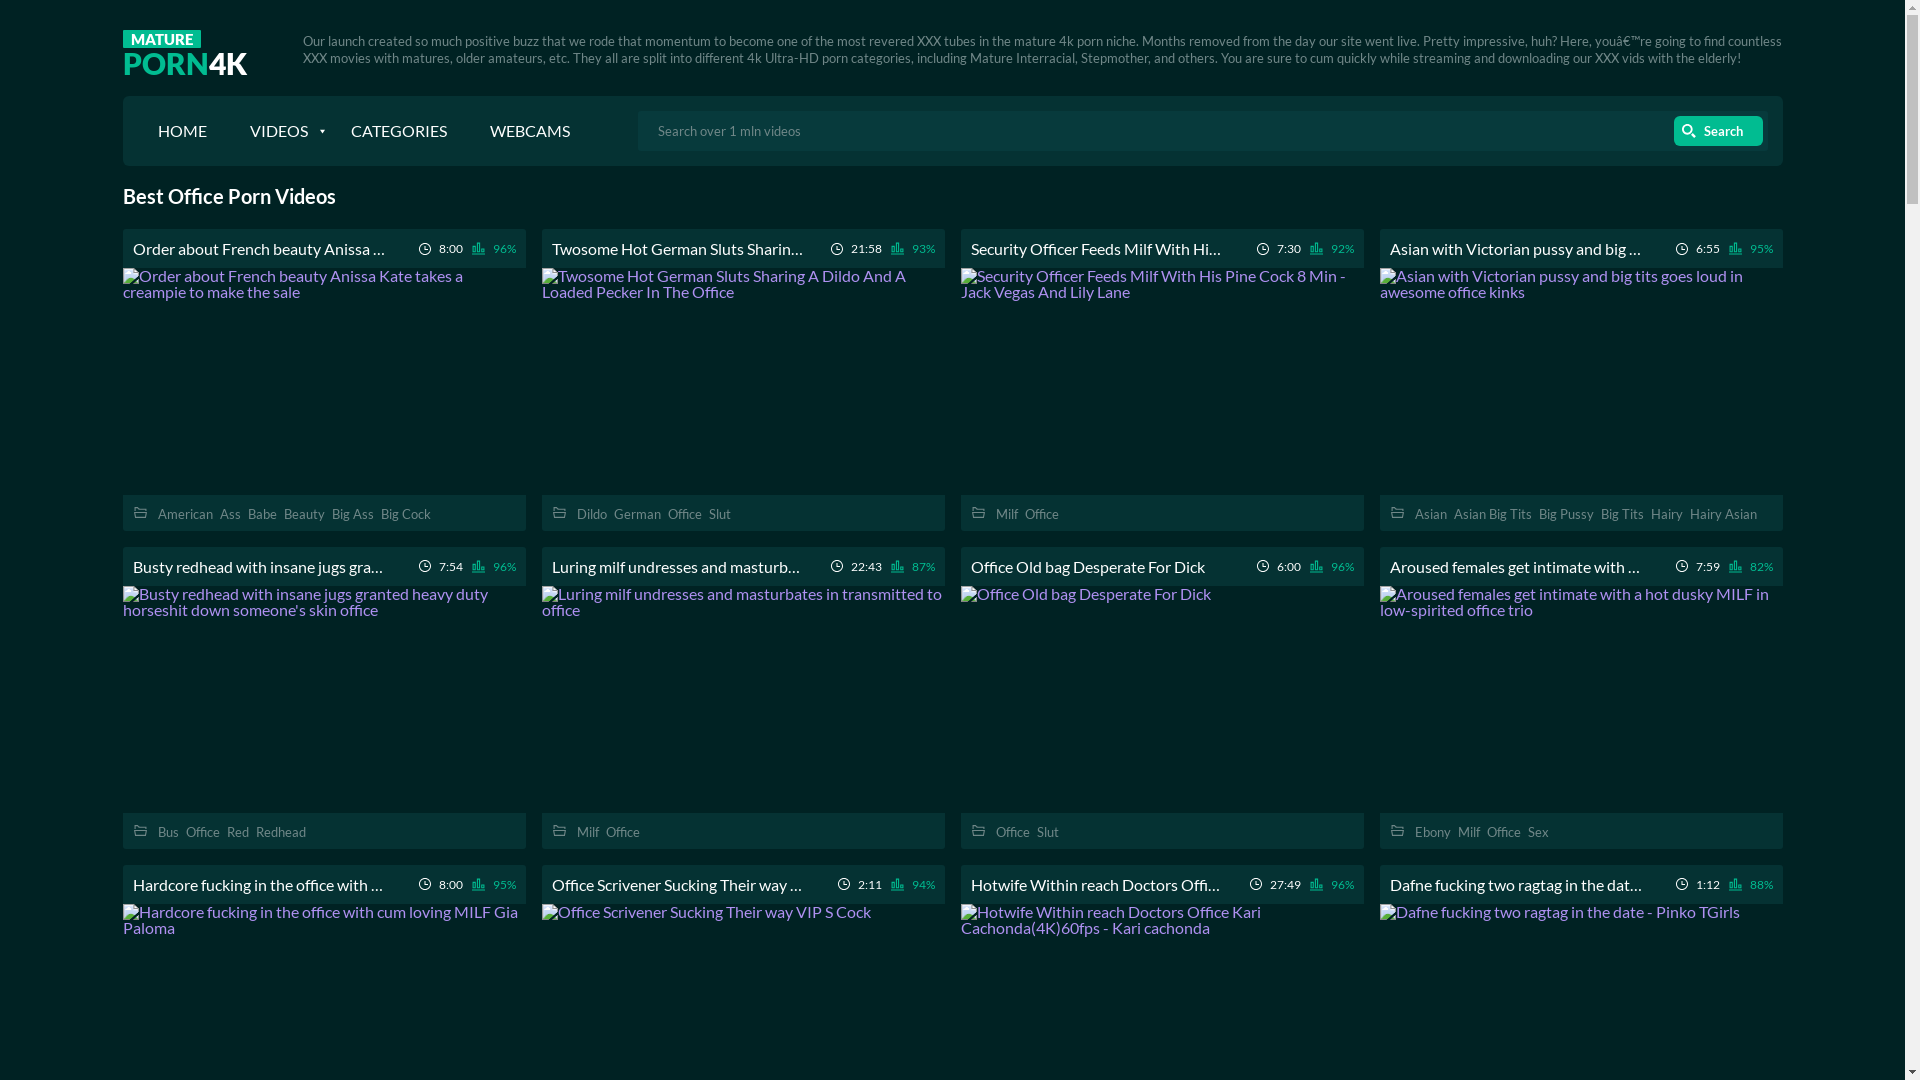 This screenshot has width=1920, height=1080. I want to click on Milf, so click(1006, 514).